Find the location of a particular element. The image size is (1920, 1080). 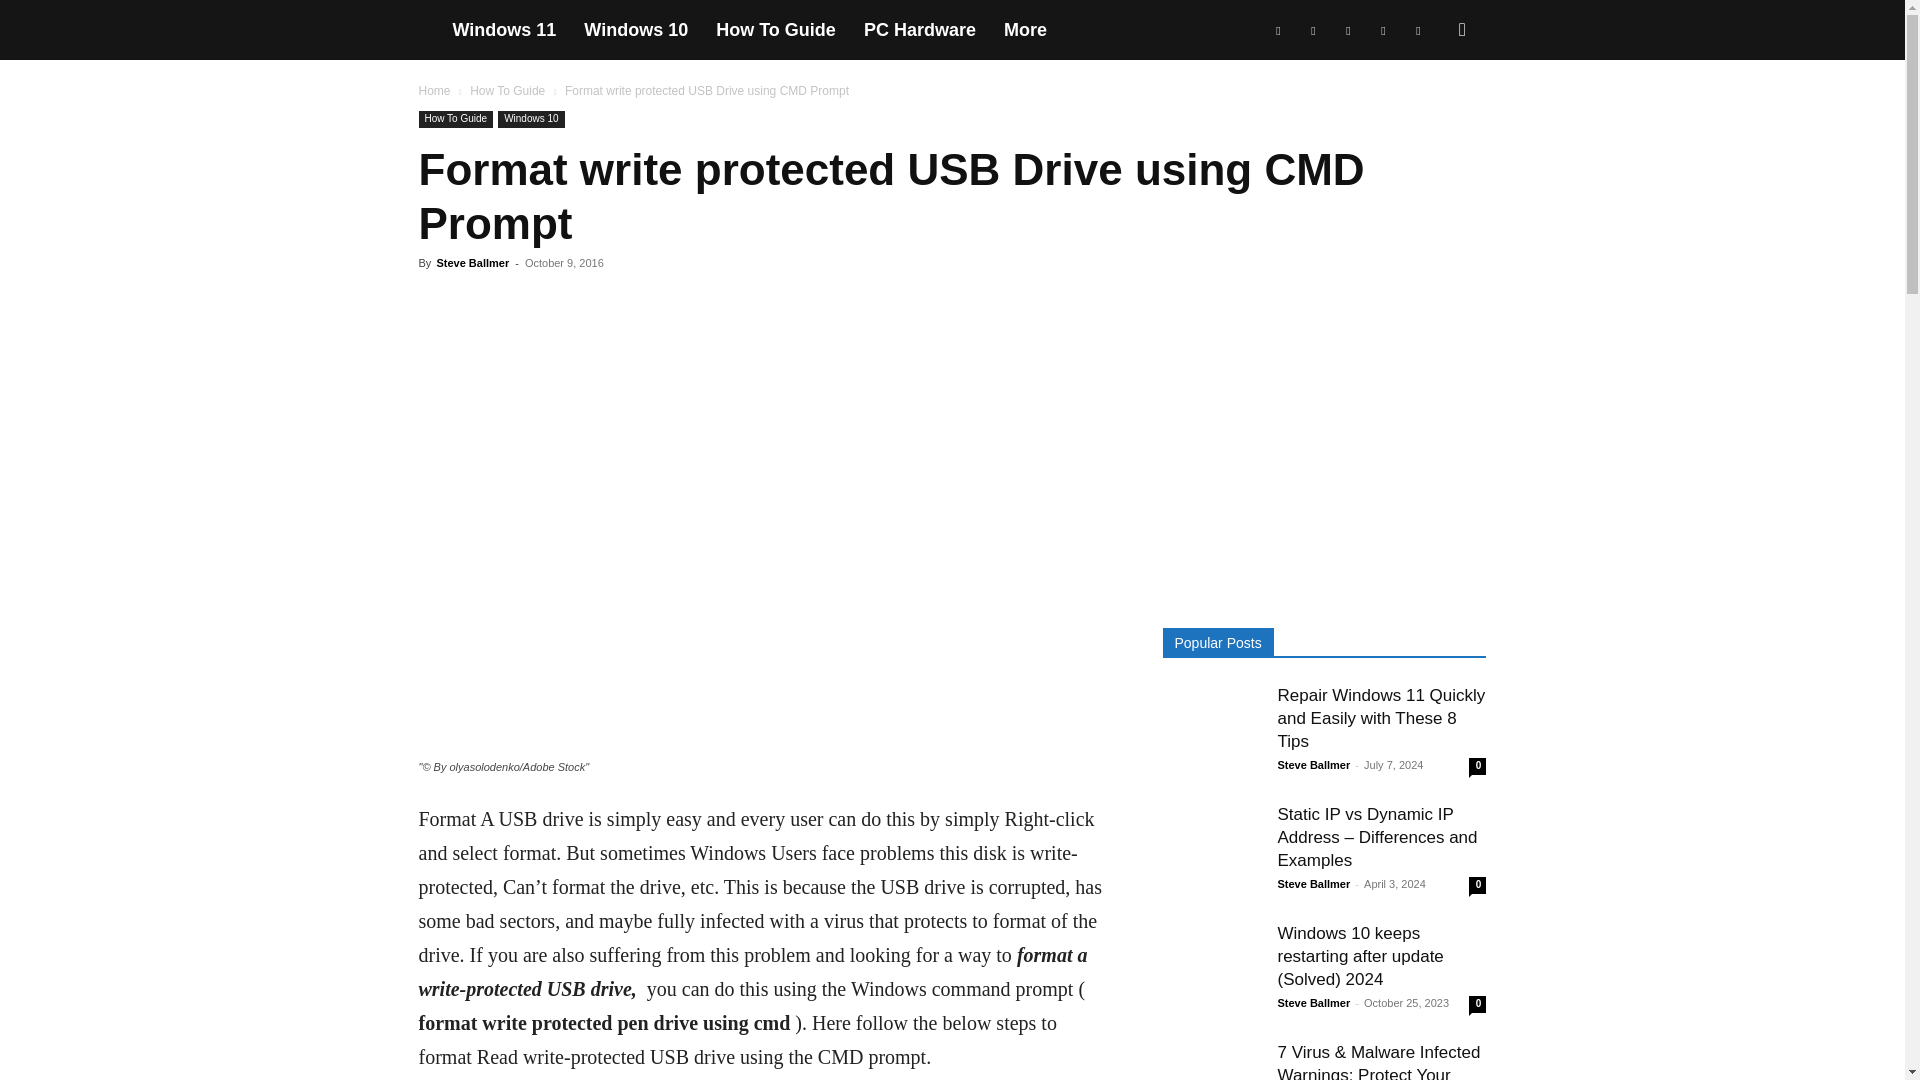

More is located at coordinates (1026, 30).